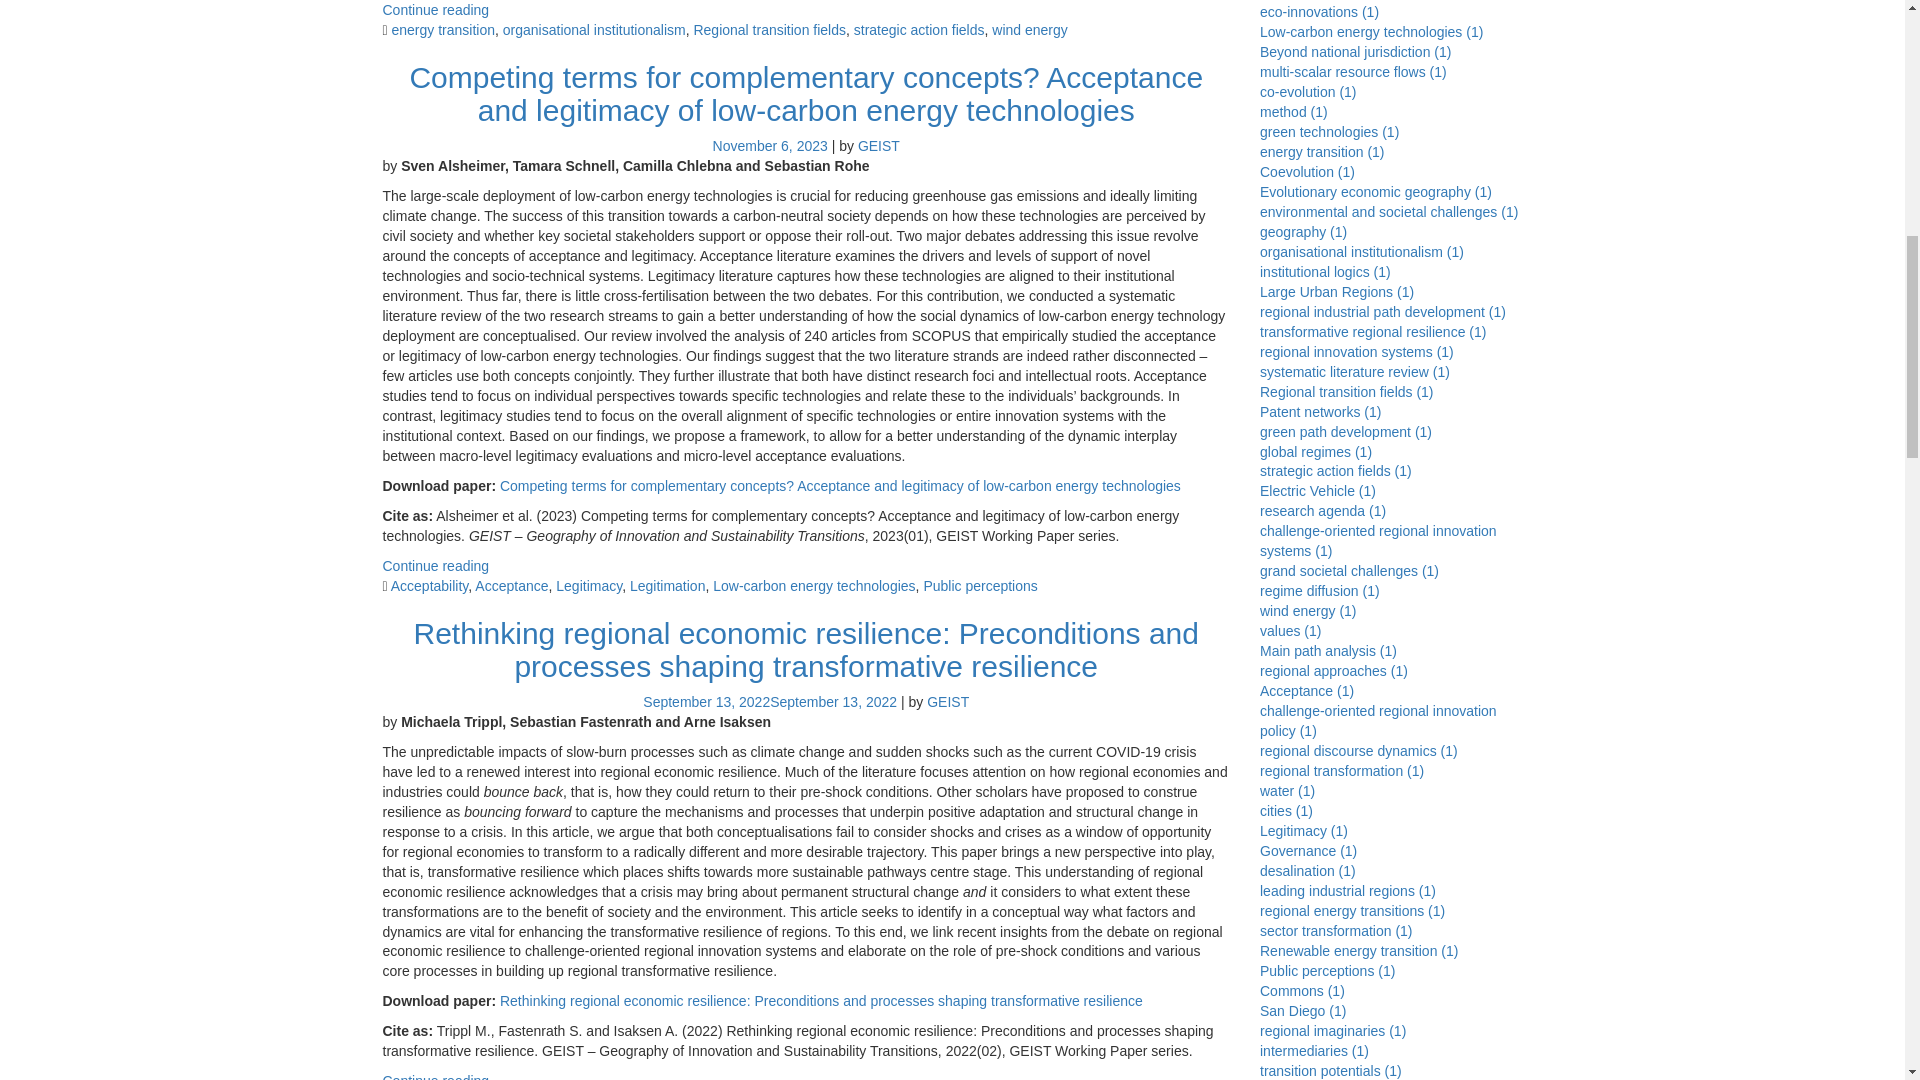 The image size is (1920, 1080). What do you see at coordinates (589, 586) in the screenshot?
I see `Legitimacy` at bounding box center [589, 586].